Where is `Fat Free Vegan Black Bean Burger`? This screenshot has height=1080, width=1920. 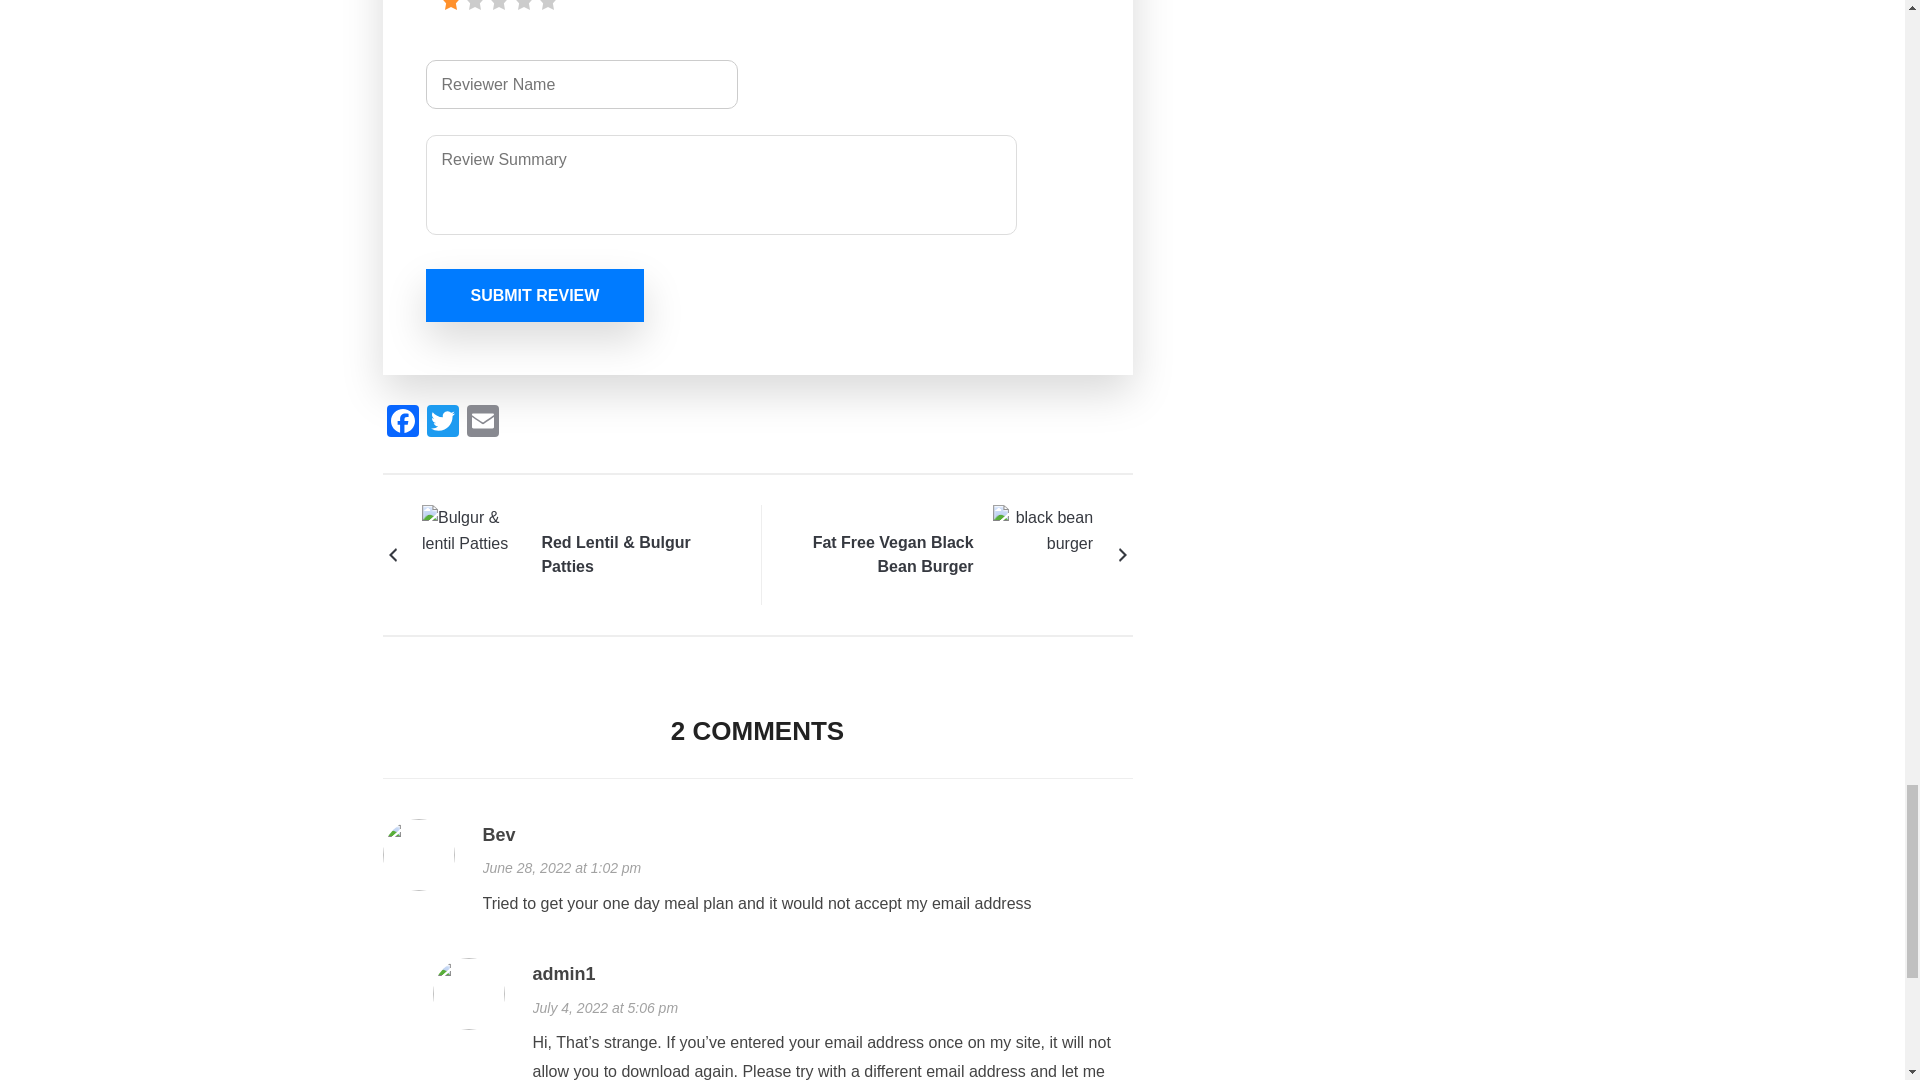
Fat Free Vegan Black Bean Burger is located at coordinates (880, 554).